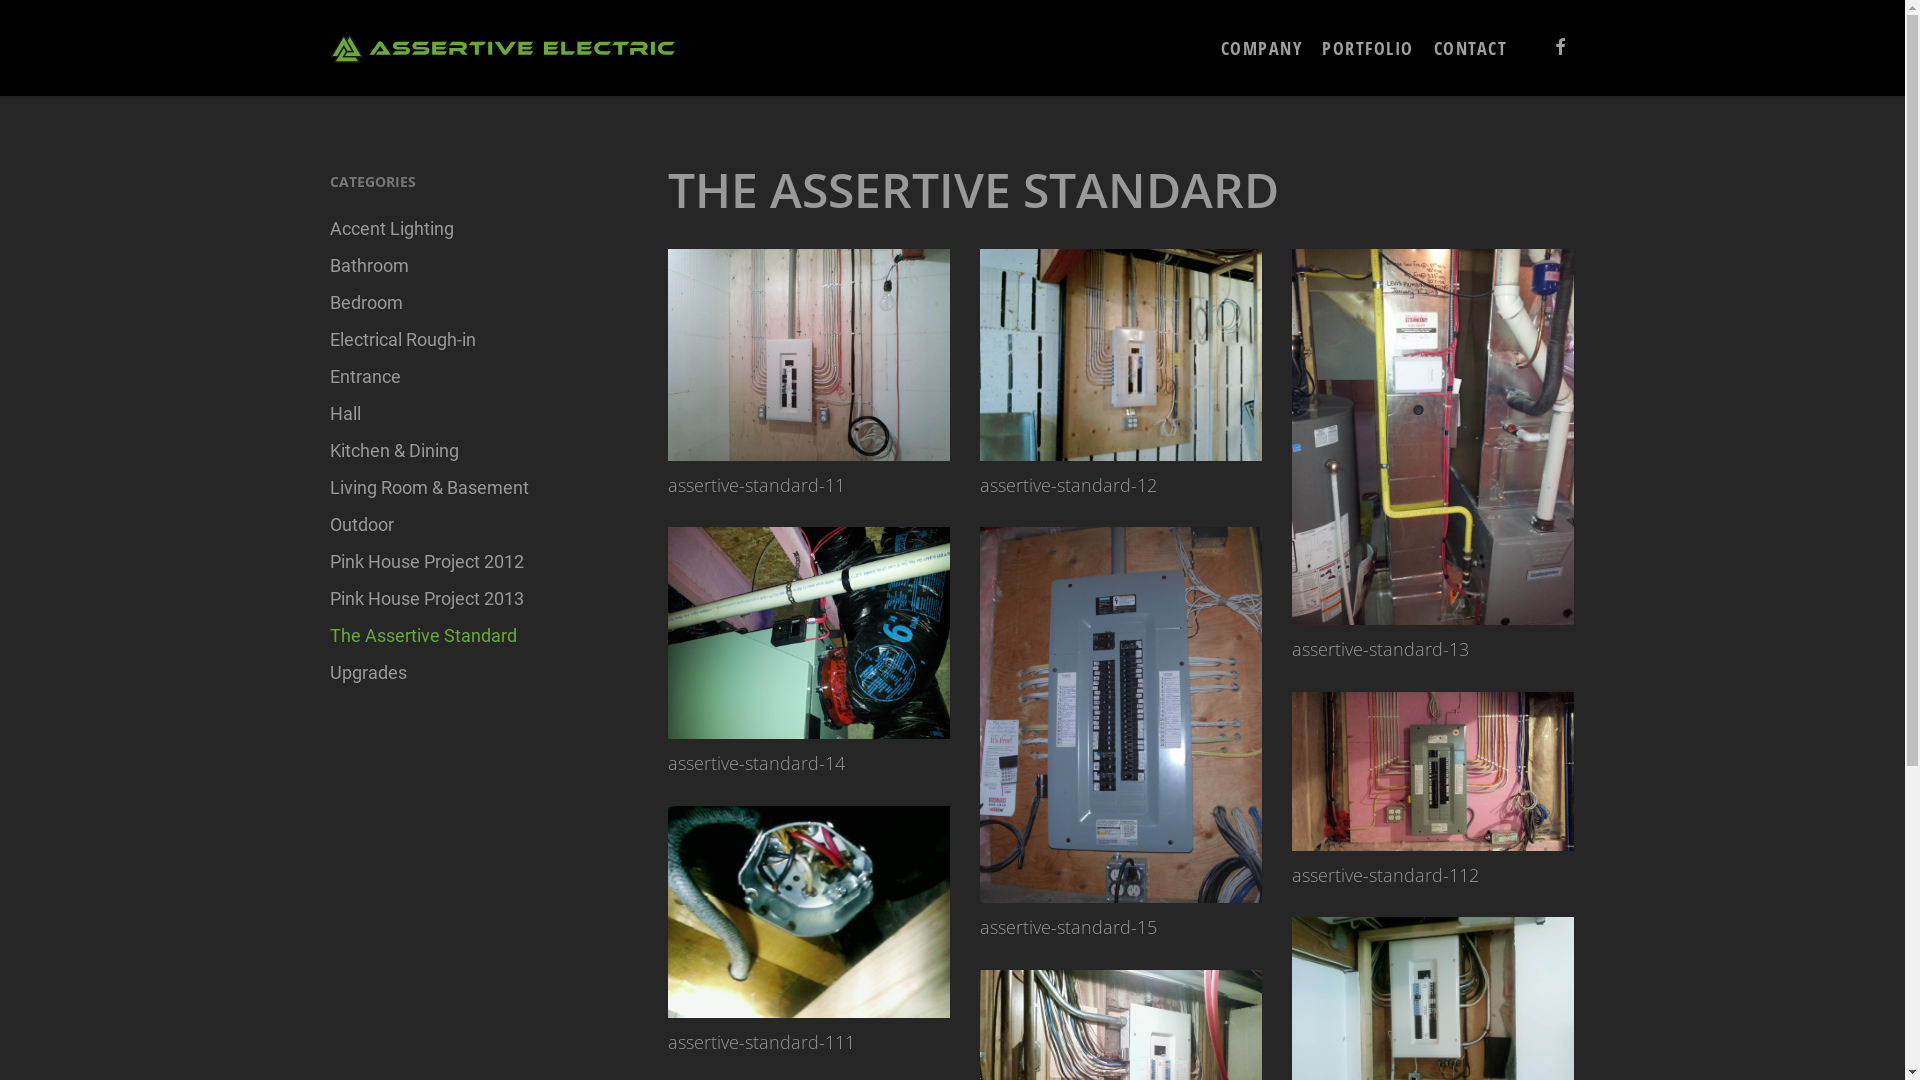 This screenshot has height=1080, width=1920. What do you see at coordinates (1368, 48) in the screenshot?
I see `PORTFOLIO` at bounding box center [1368, 48].